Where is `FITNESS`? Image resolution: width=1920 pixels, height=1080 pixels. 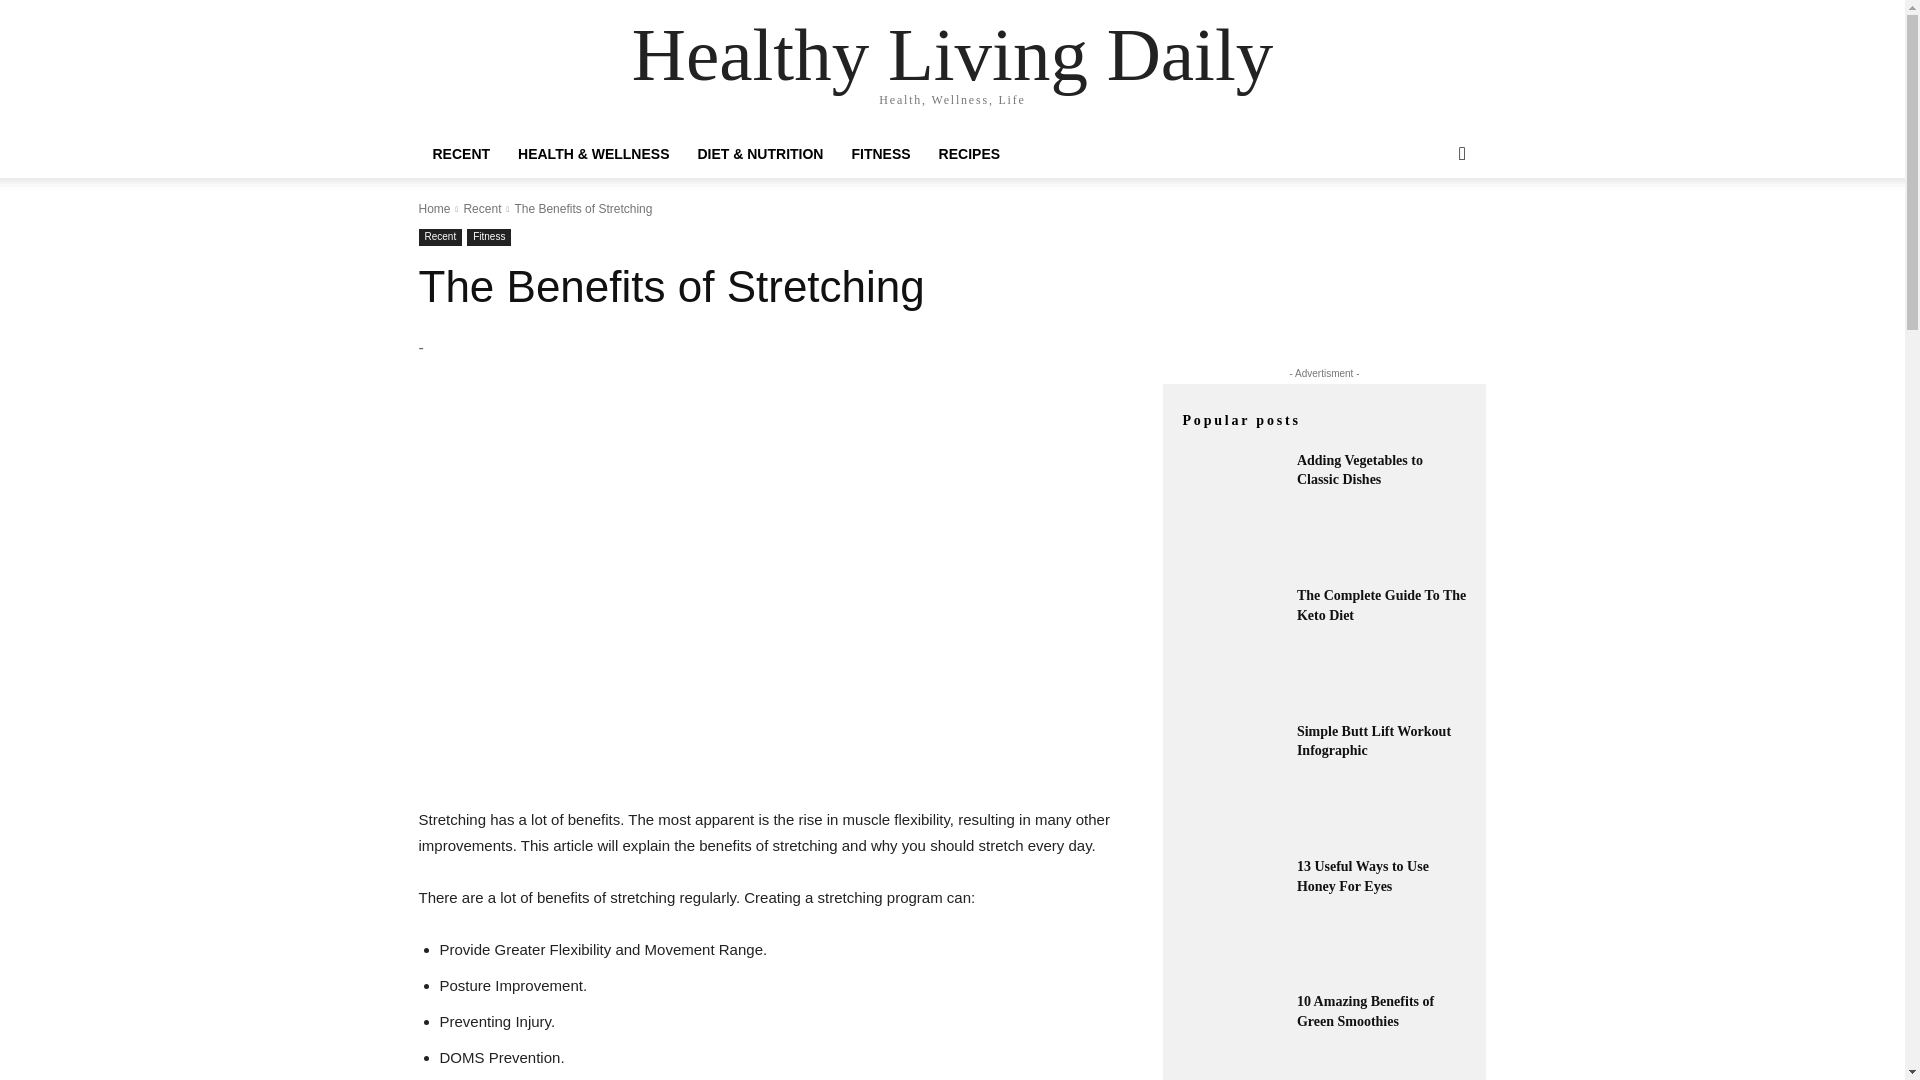
FITNESS is located at coordinates (880, 154).